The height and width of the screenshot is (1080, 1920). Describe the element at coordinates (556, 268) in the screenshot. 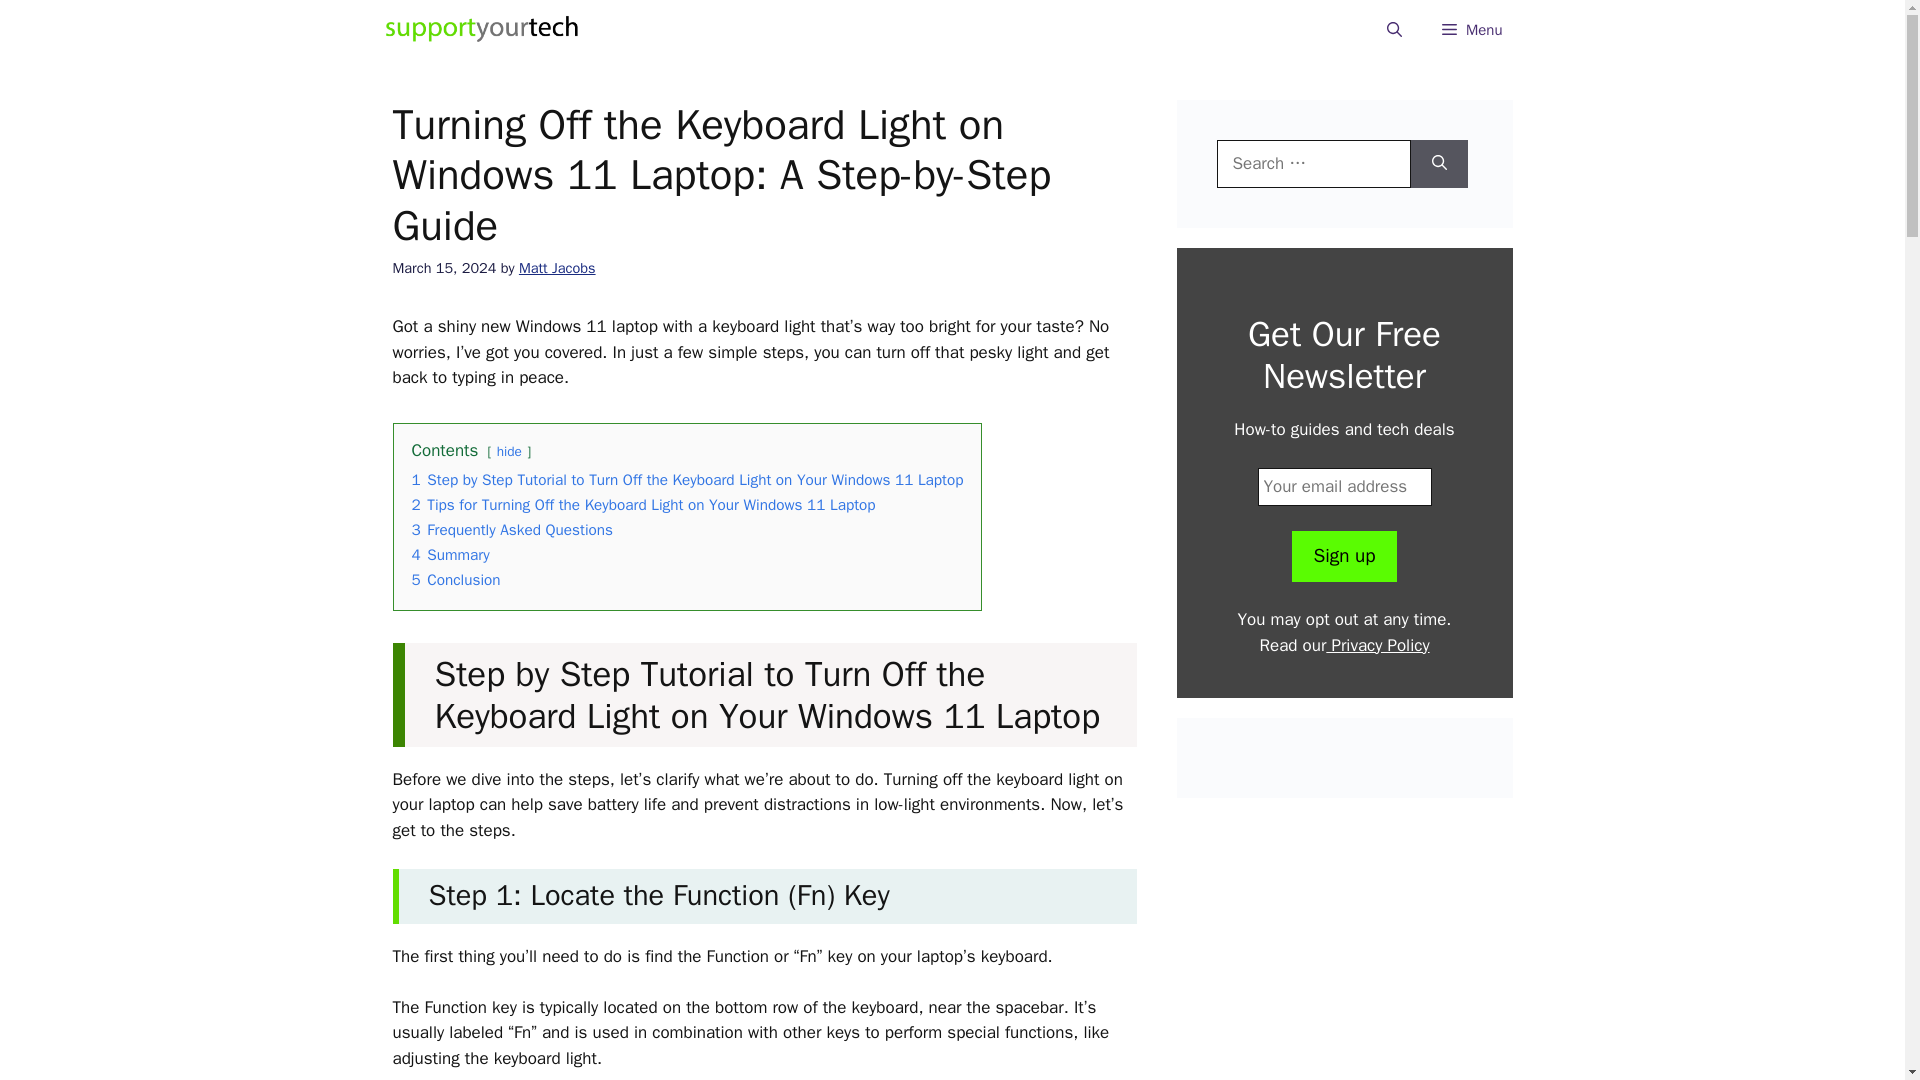

I see `Matt Jacobs` at that location.